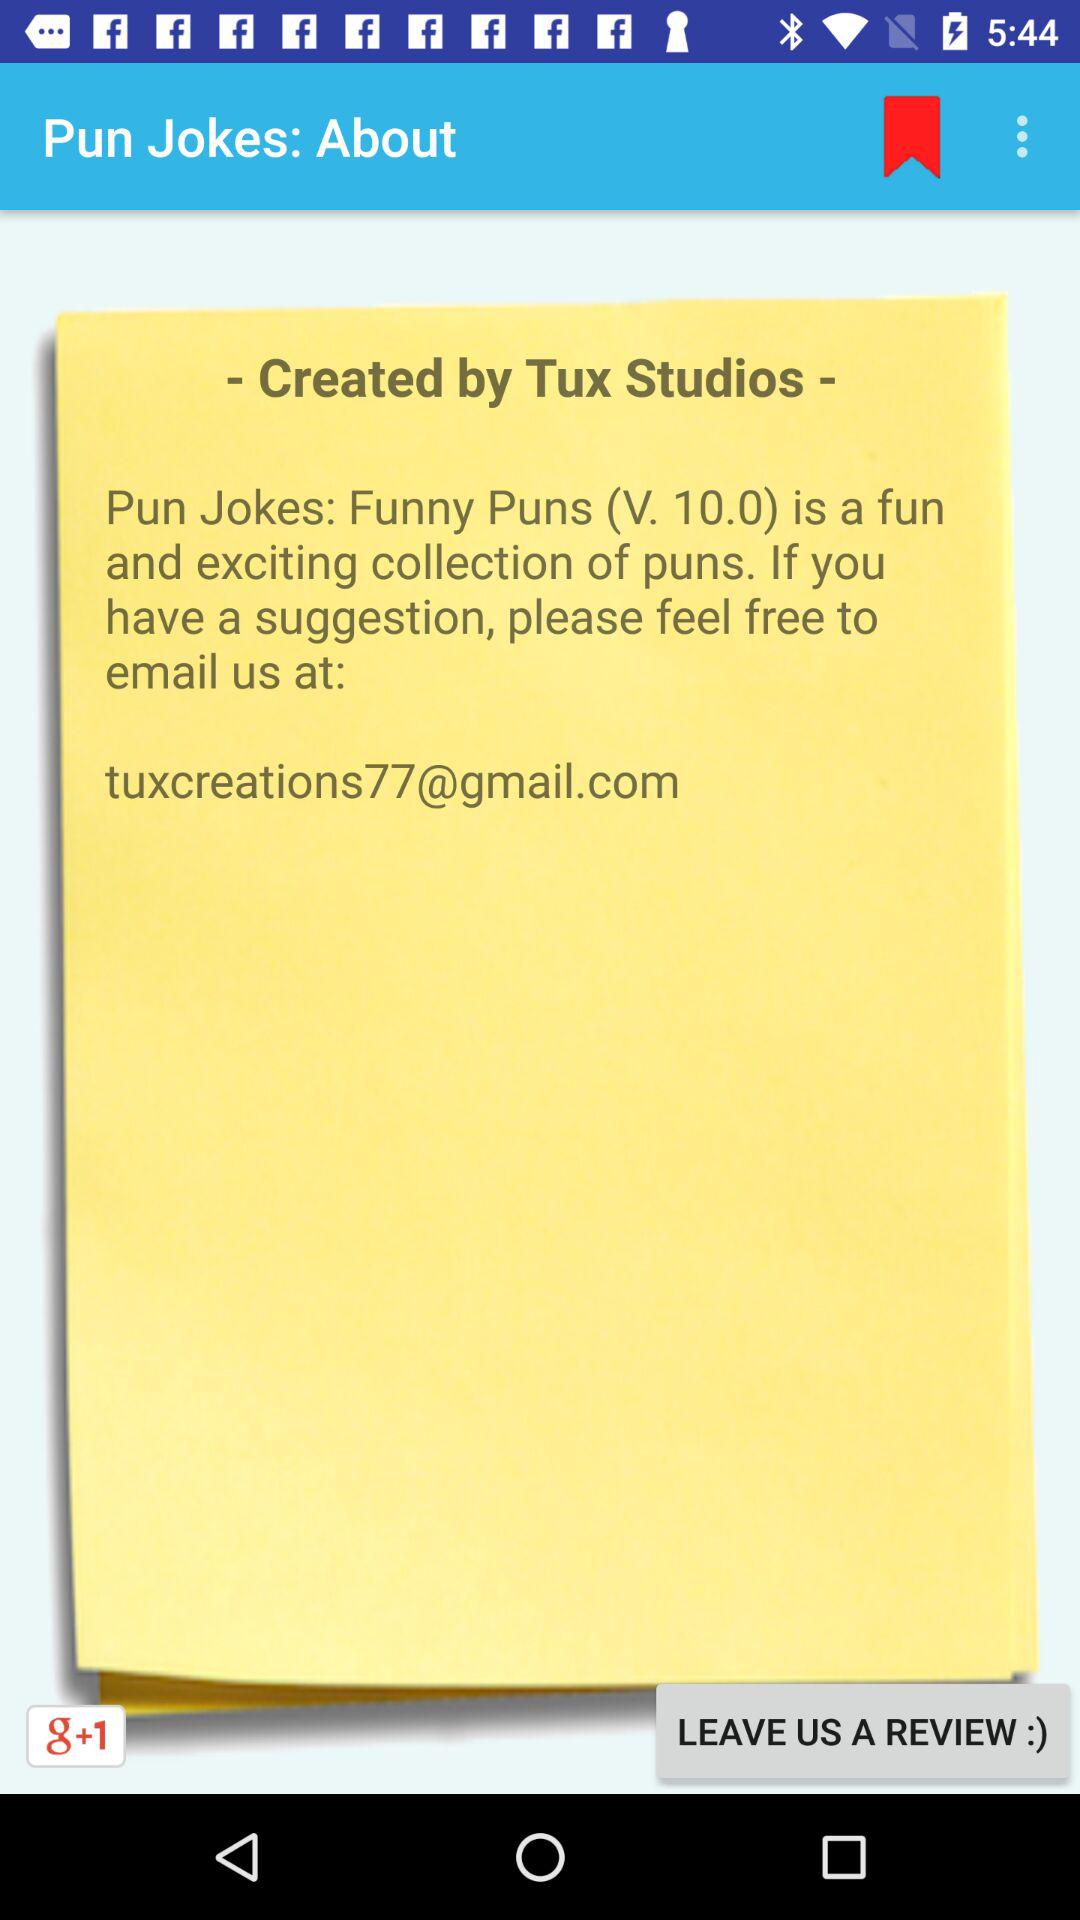 This screenshot has height=1920, width=1080. What do you see at coordinates (862, 1730) in the screenshot?
I see `click the icon at the bottom right corner` at bounding box center [862, 1730].